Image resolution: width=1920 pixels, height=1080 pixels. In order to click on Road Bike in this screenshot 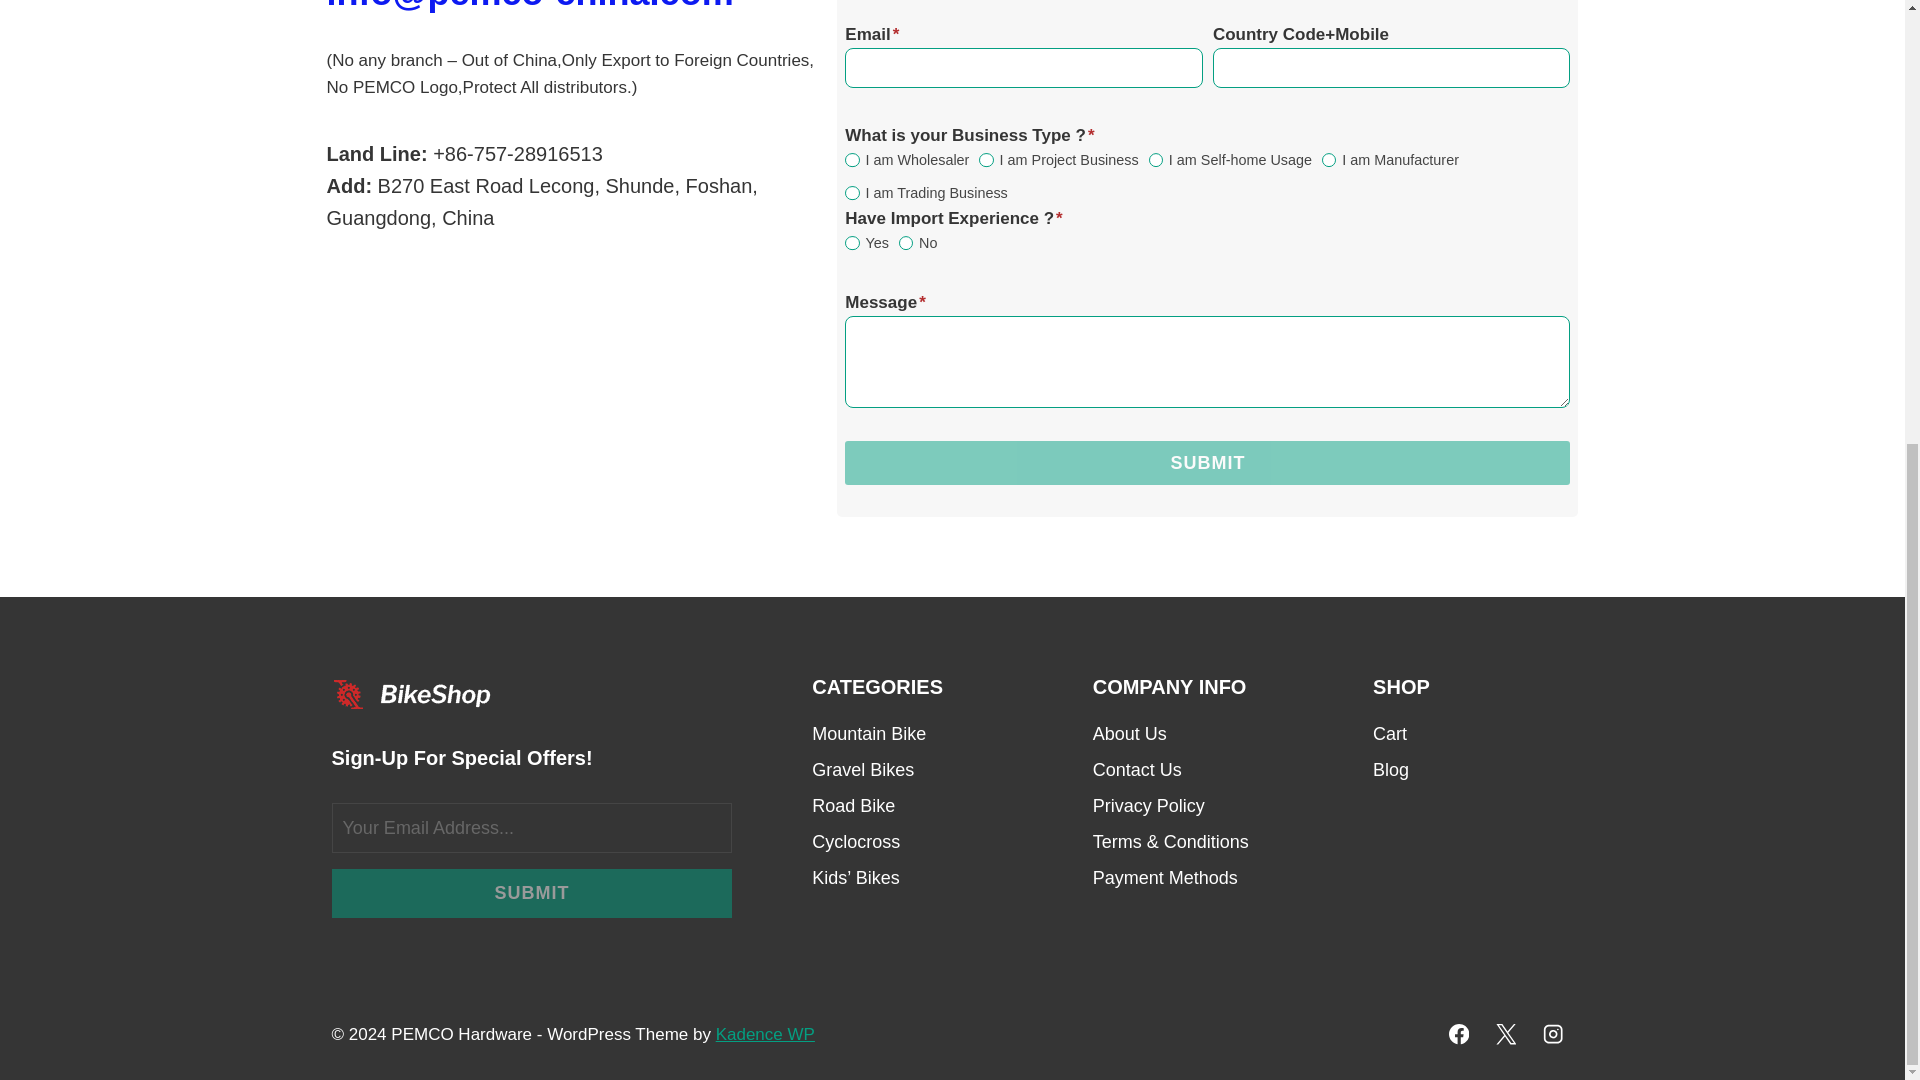, I will do `click(912, 807)`.